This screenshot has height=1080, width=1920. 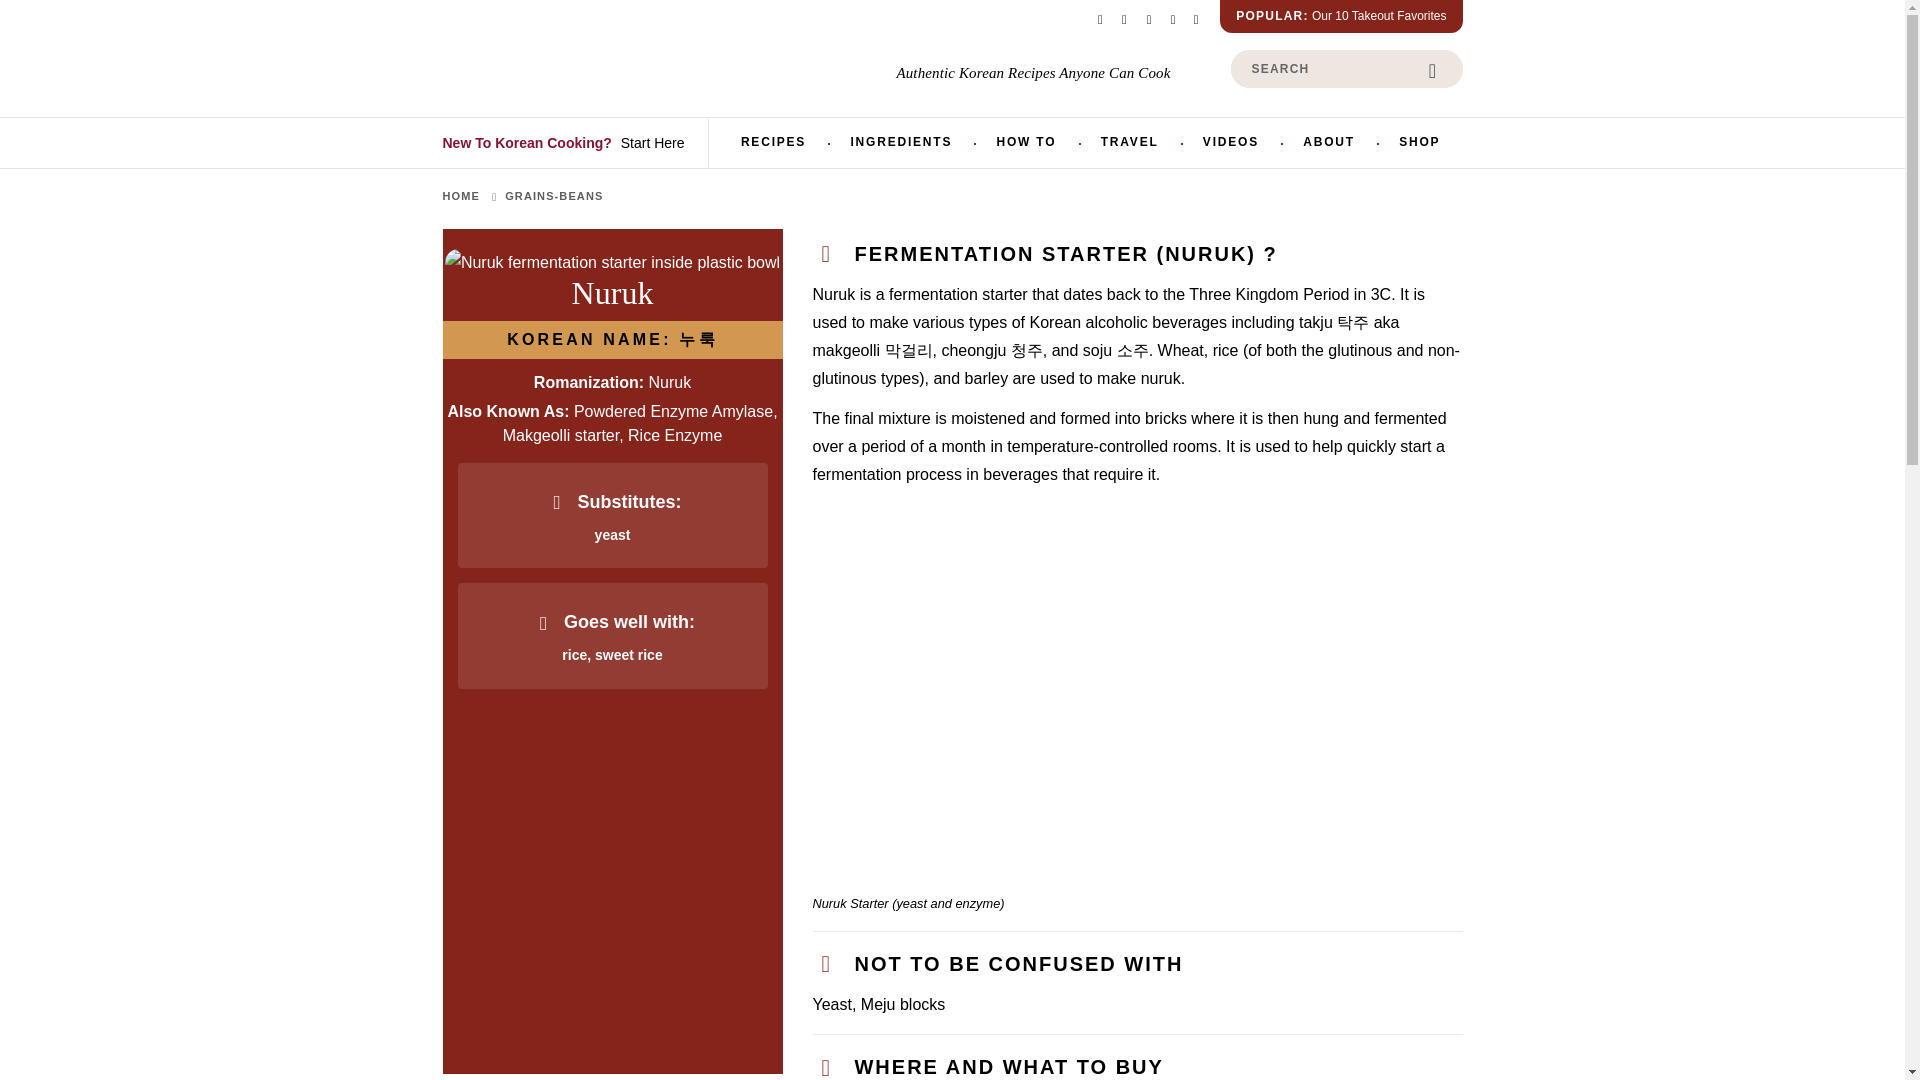 What do you see at coordinates (1340, 16) in the screenshot?
I see `POPULAR: Our 10 Takeout Favorites` at bounding box center [1340, 16].